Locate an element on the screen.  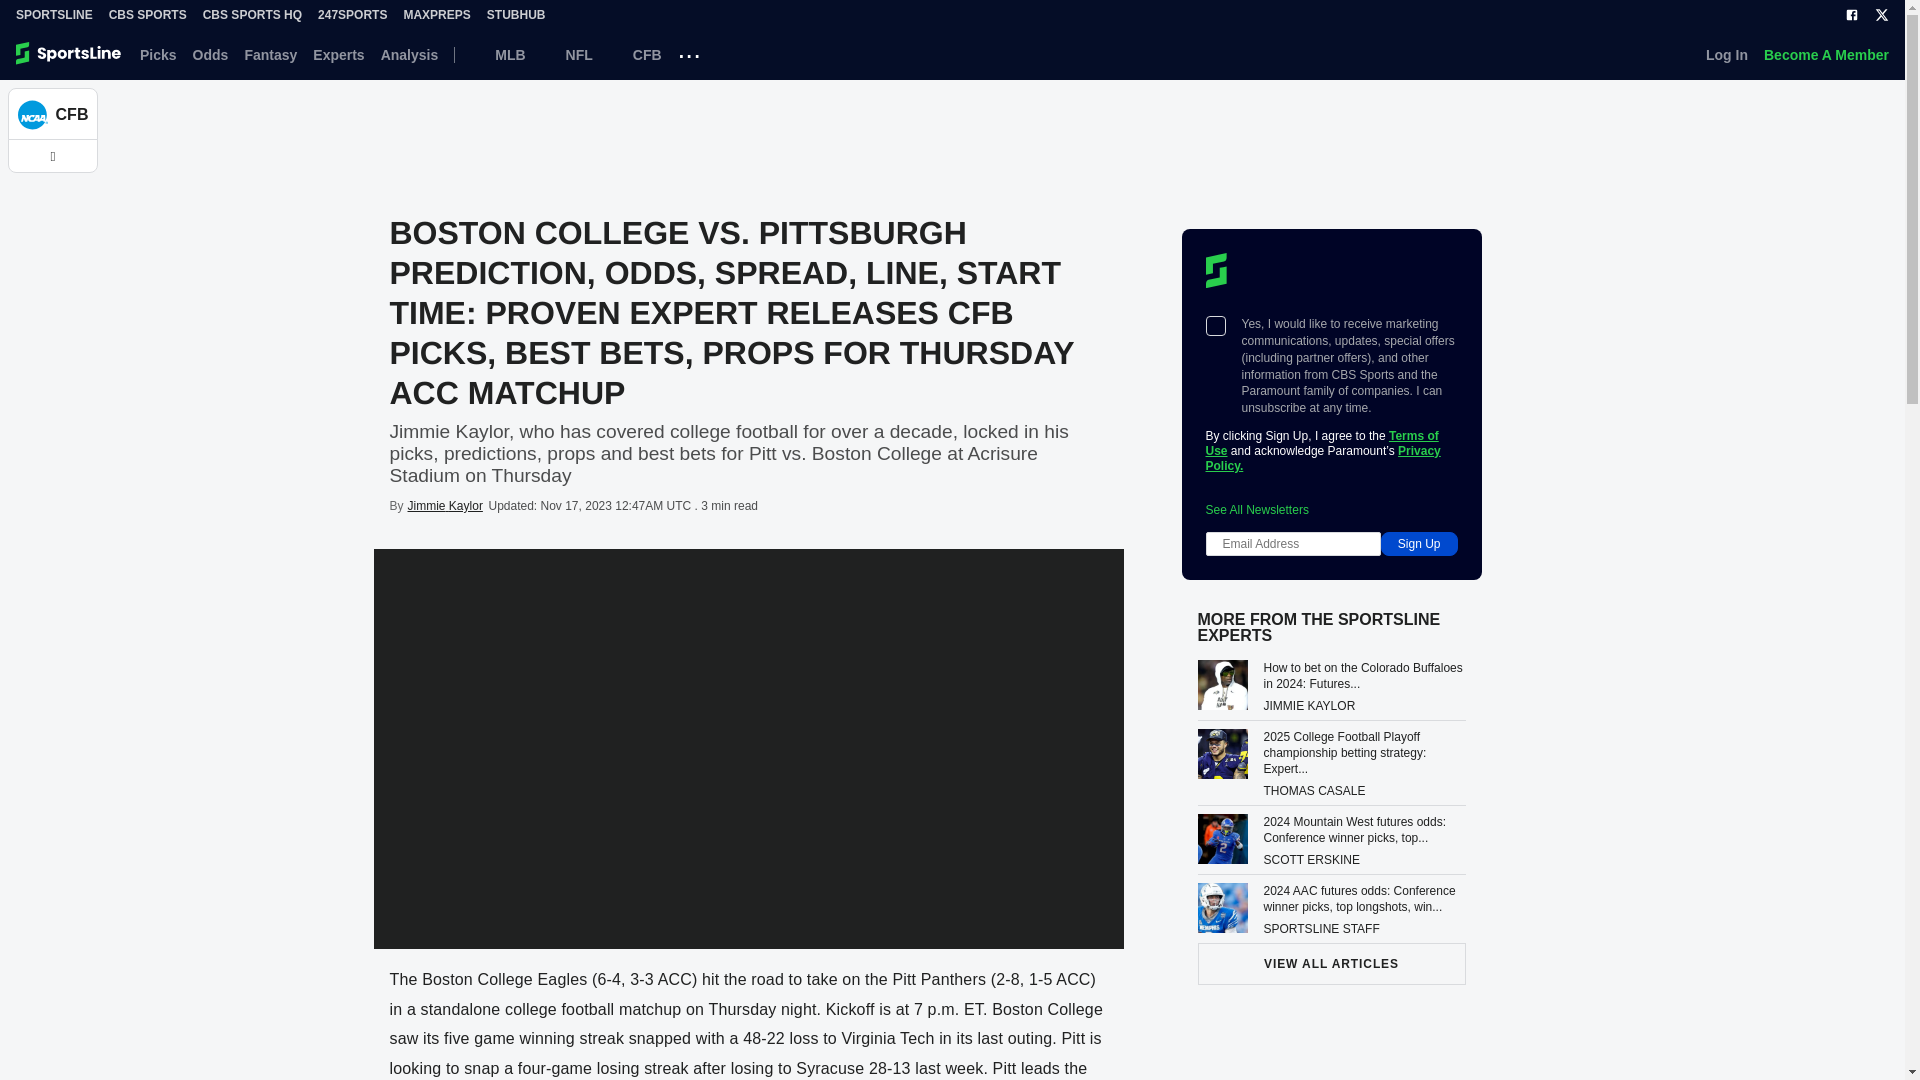
sportsline.com is located at coordinates (70, 54).